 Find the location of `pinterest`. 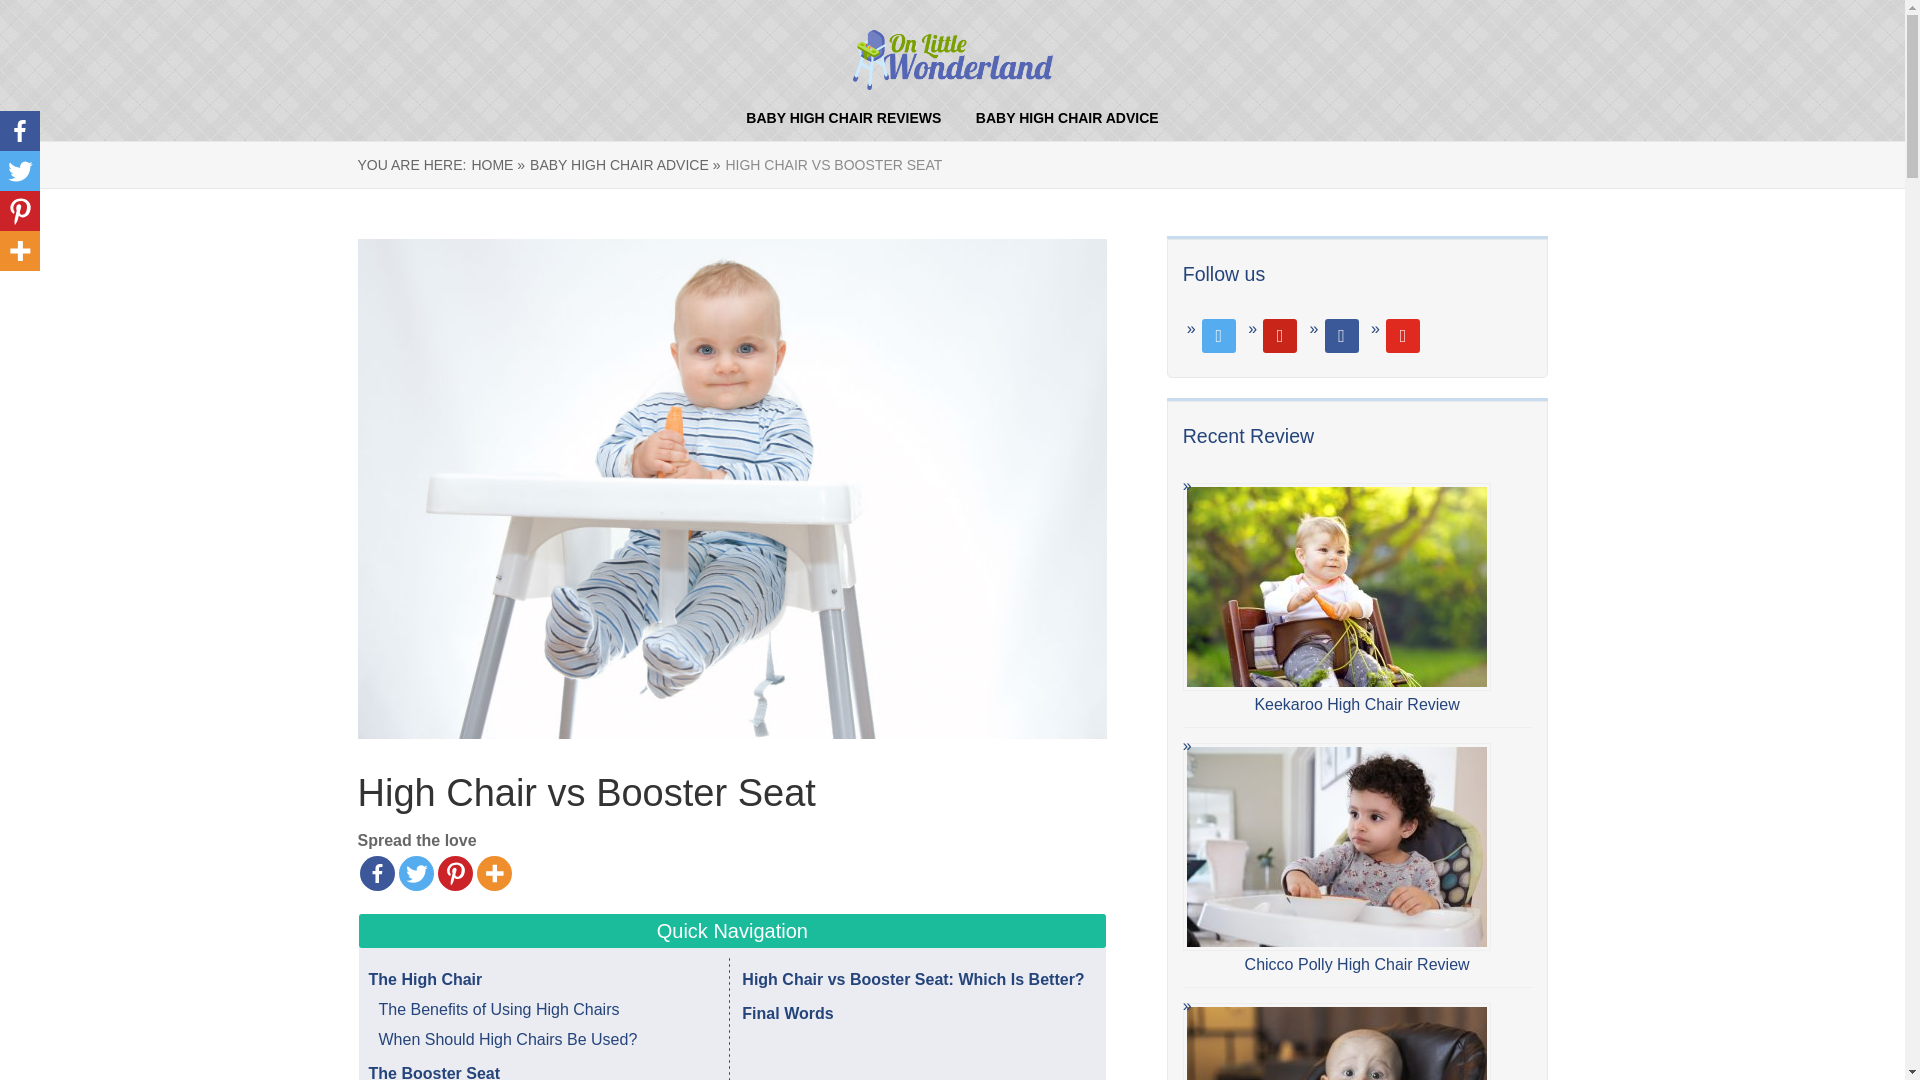

pinterest is located at coordinates (1280, 334).